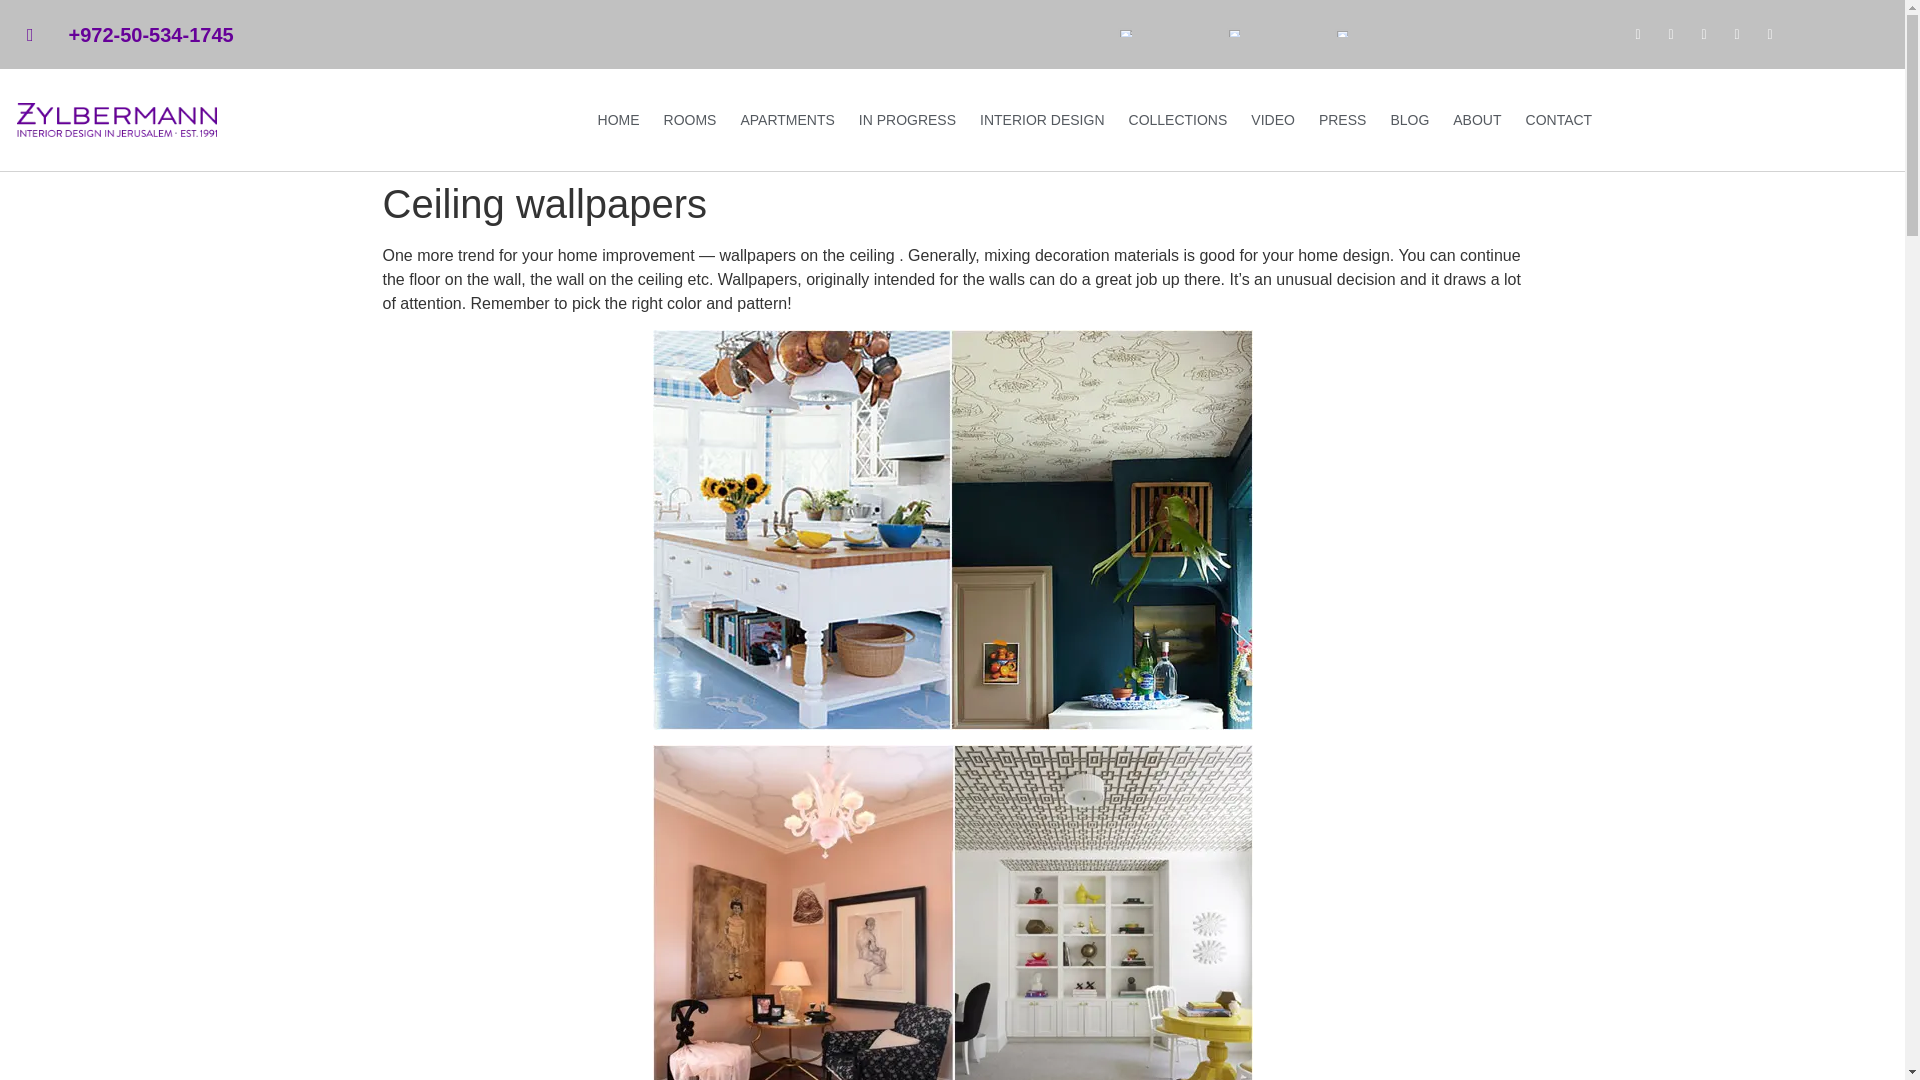 Image resolution: width=1920 pixels, height=1080 pixels. I want to click on INTERIOR DESIGN, so click(1042, 120).